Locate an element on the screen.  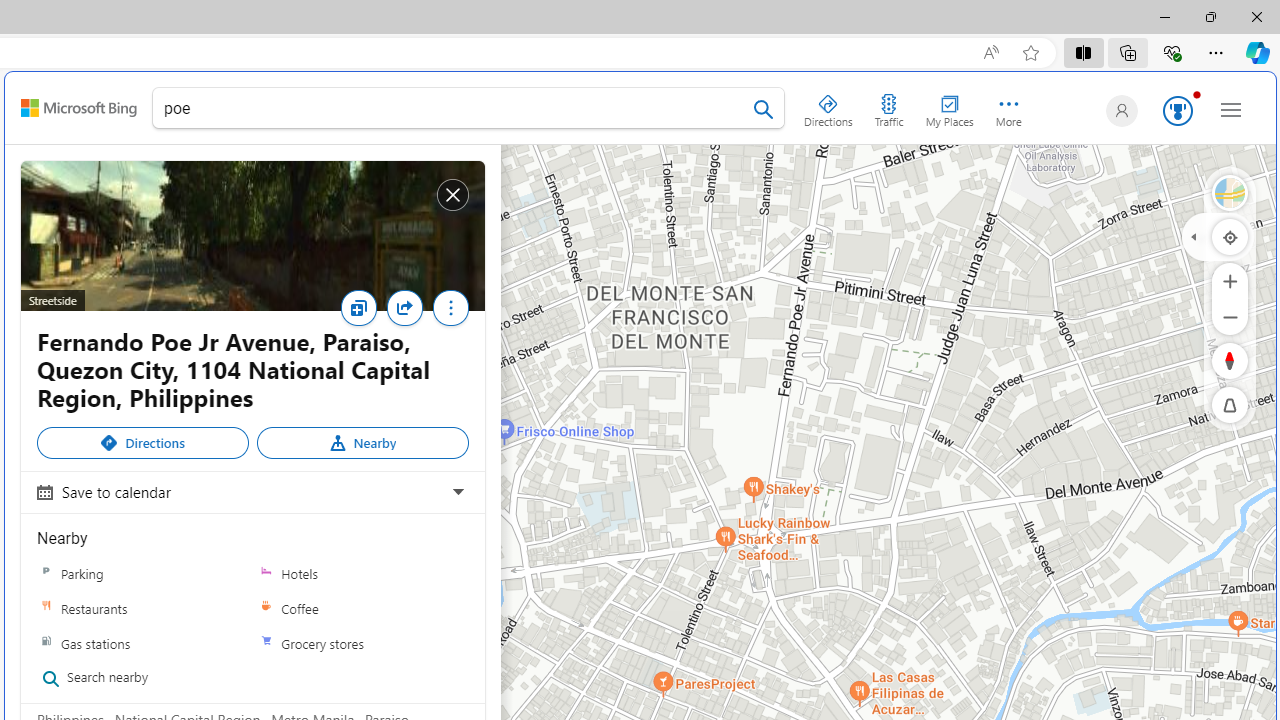
Grocery stores is located at coordinates (266, 643).